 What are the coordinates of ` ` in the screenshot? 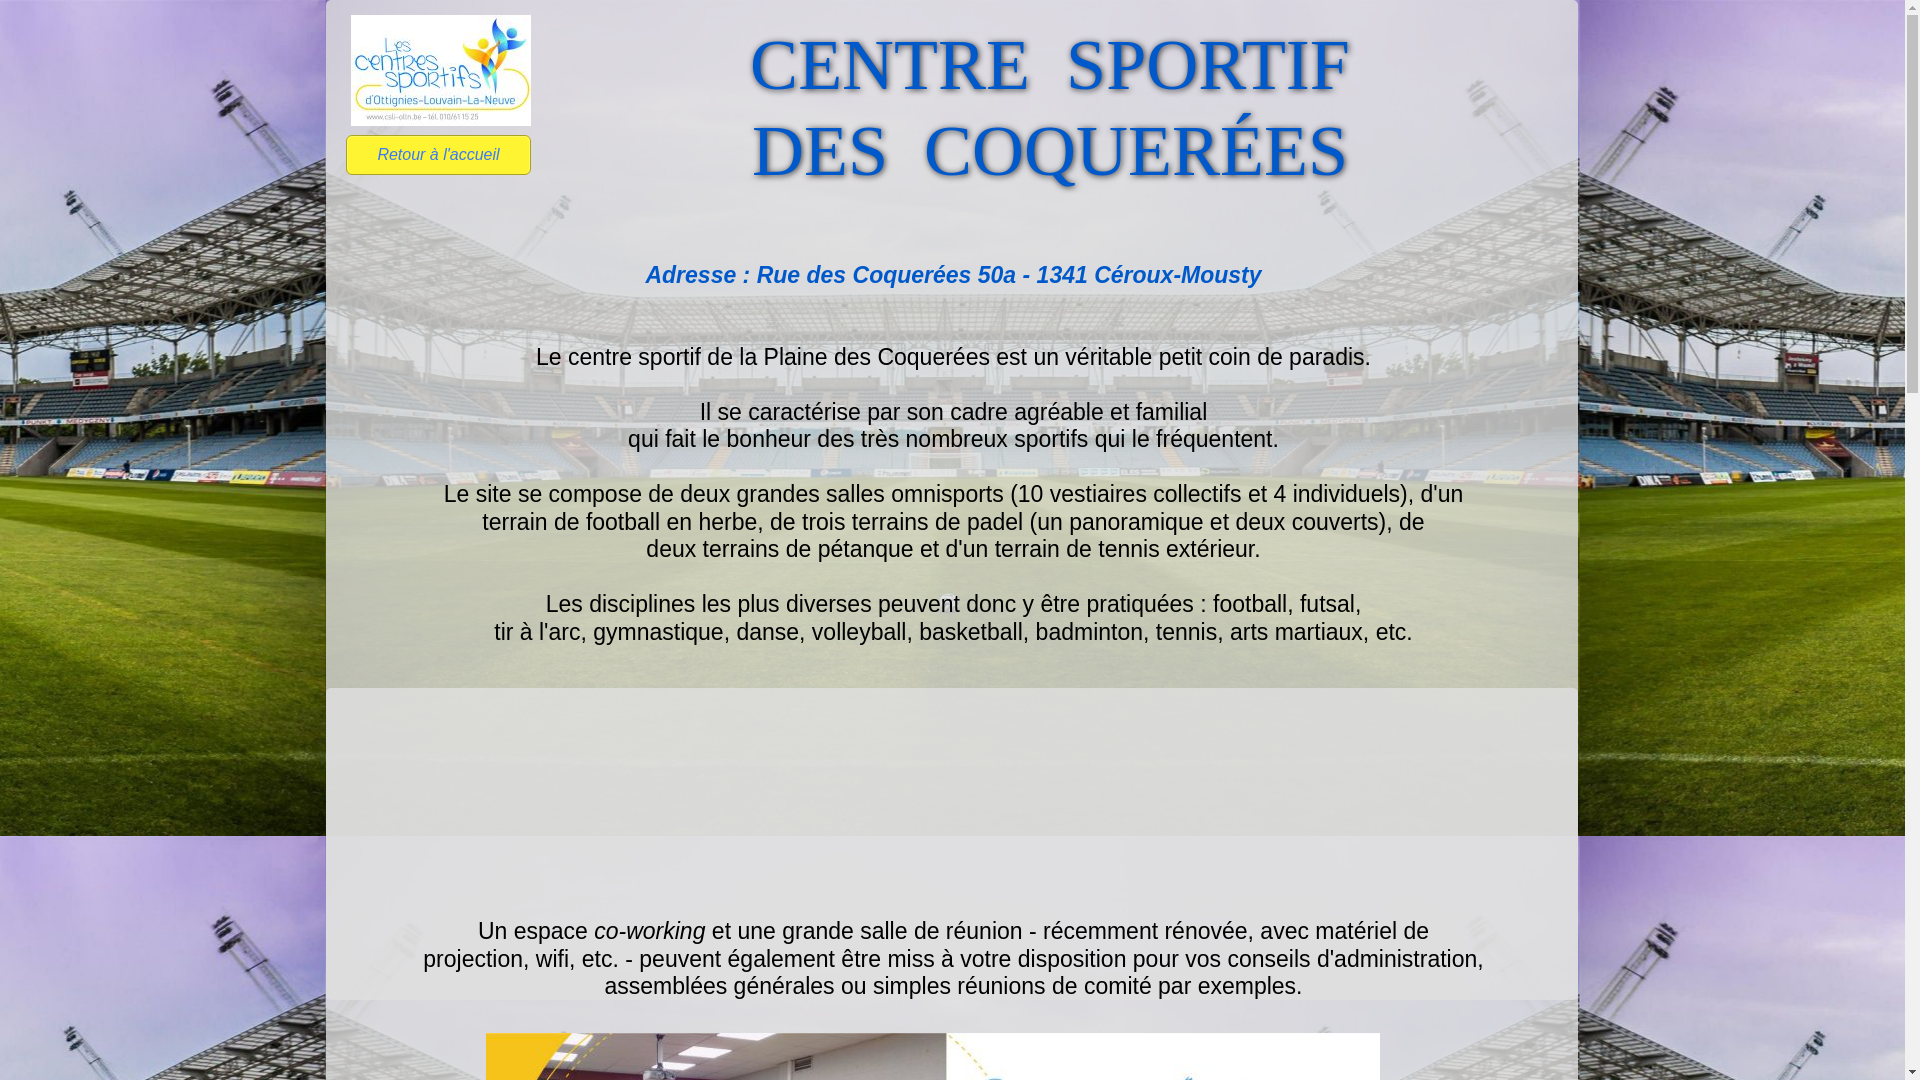 It's located at (888, 8).